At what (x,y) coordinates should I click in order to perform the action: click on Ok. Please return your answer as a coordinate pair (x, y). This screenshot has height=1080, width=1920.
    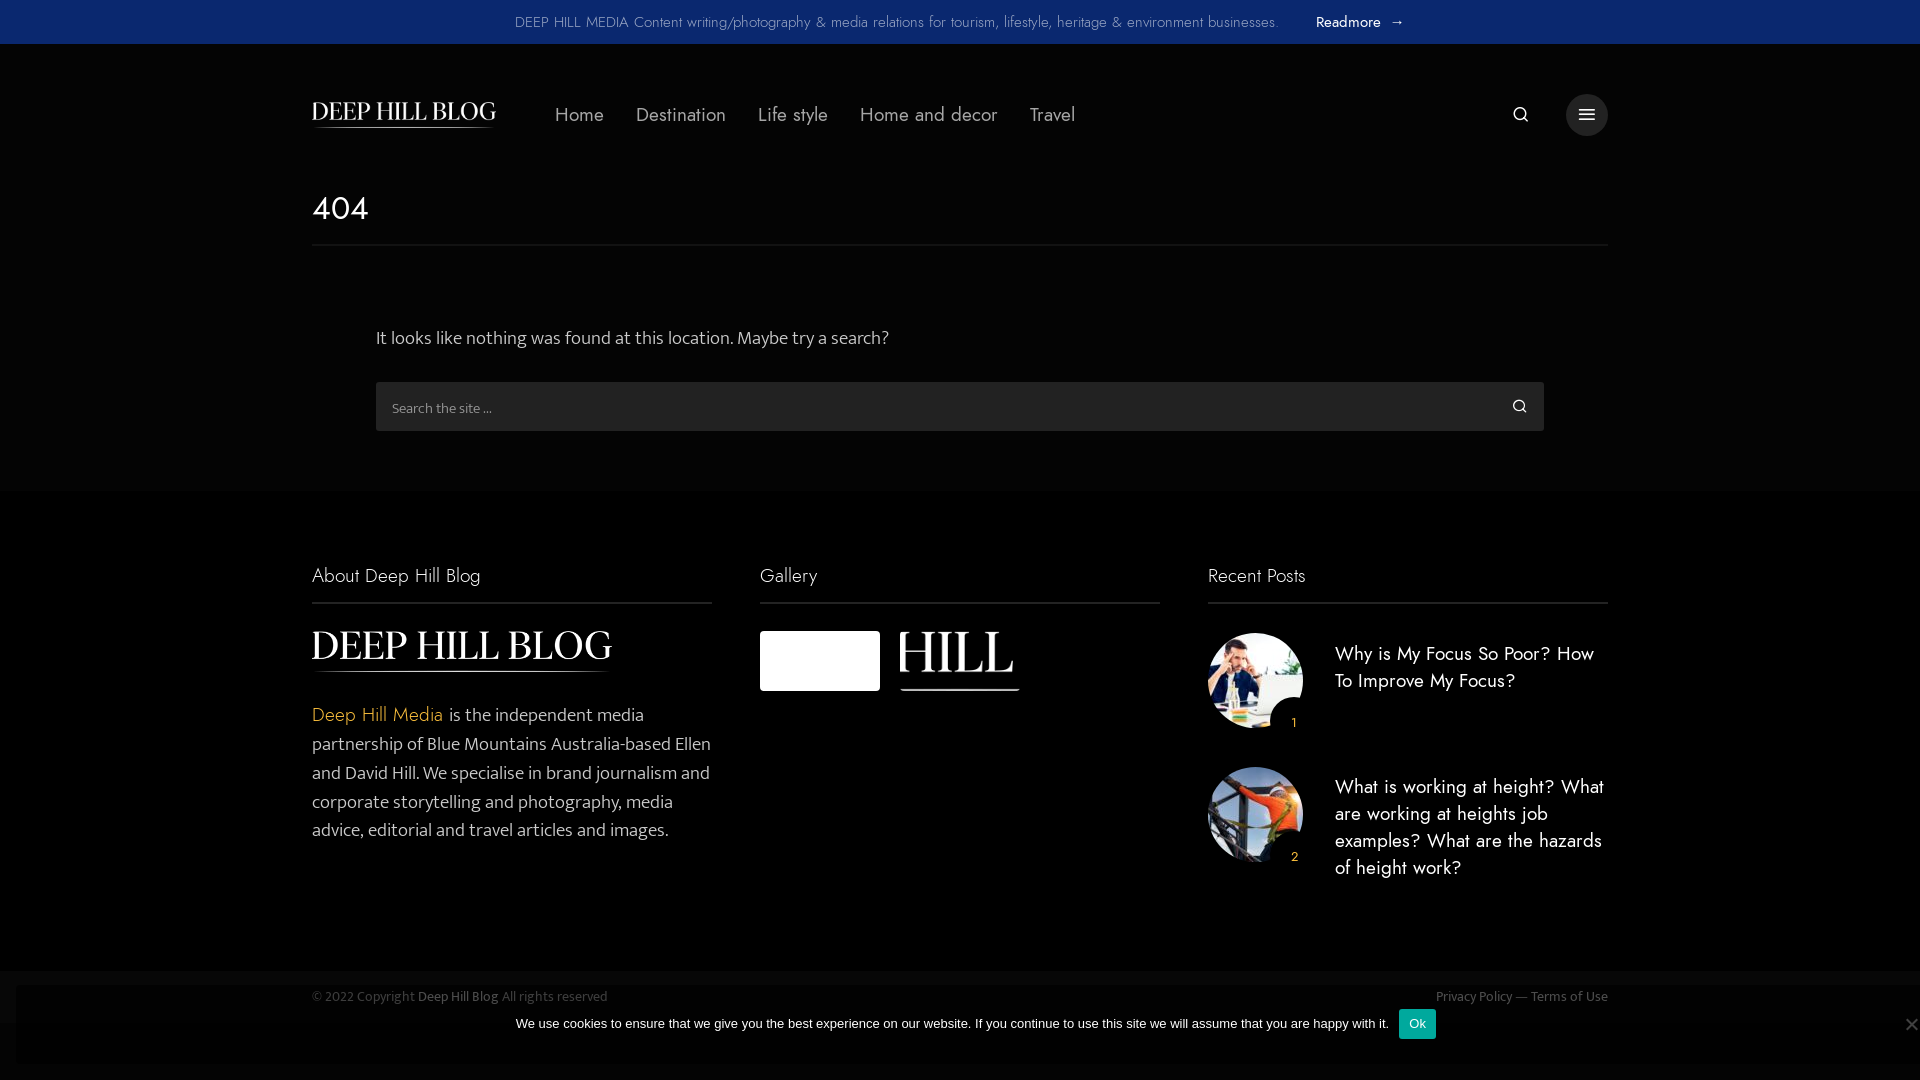
    Looking at the image, I should click on (1418, 1023).